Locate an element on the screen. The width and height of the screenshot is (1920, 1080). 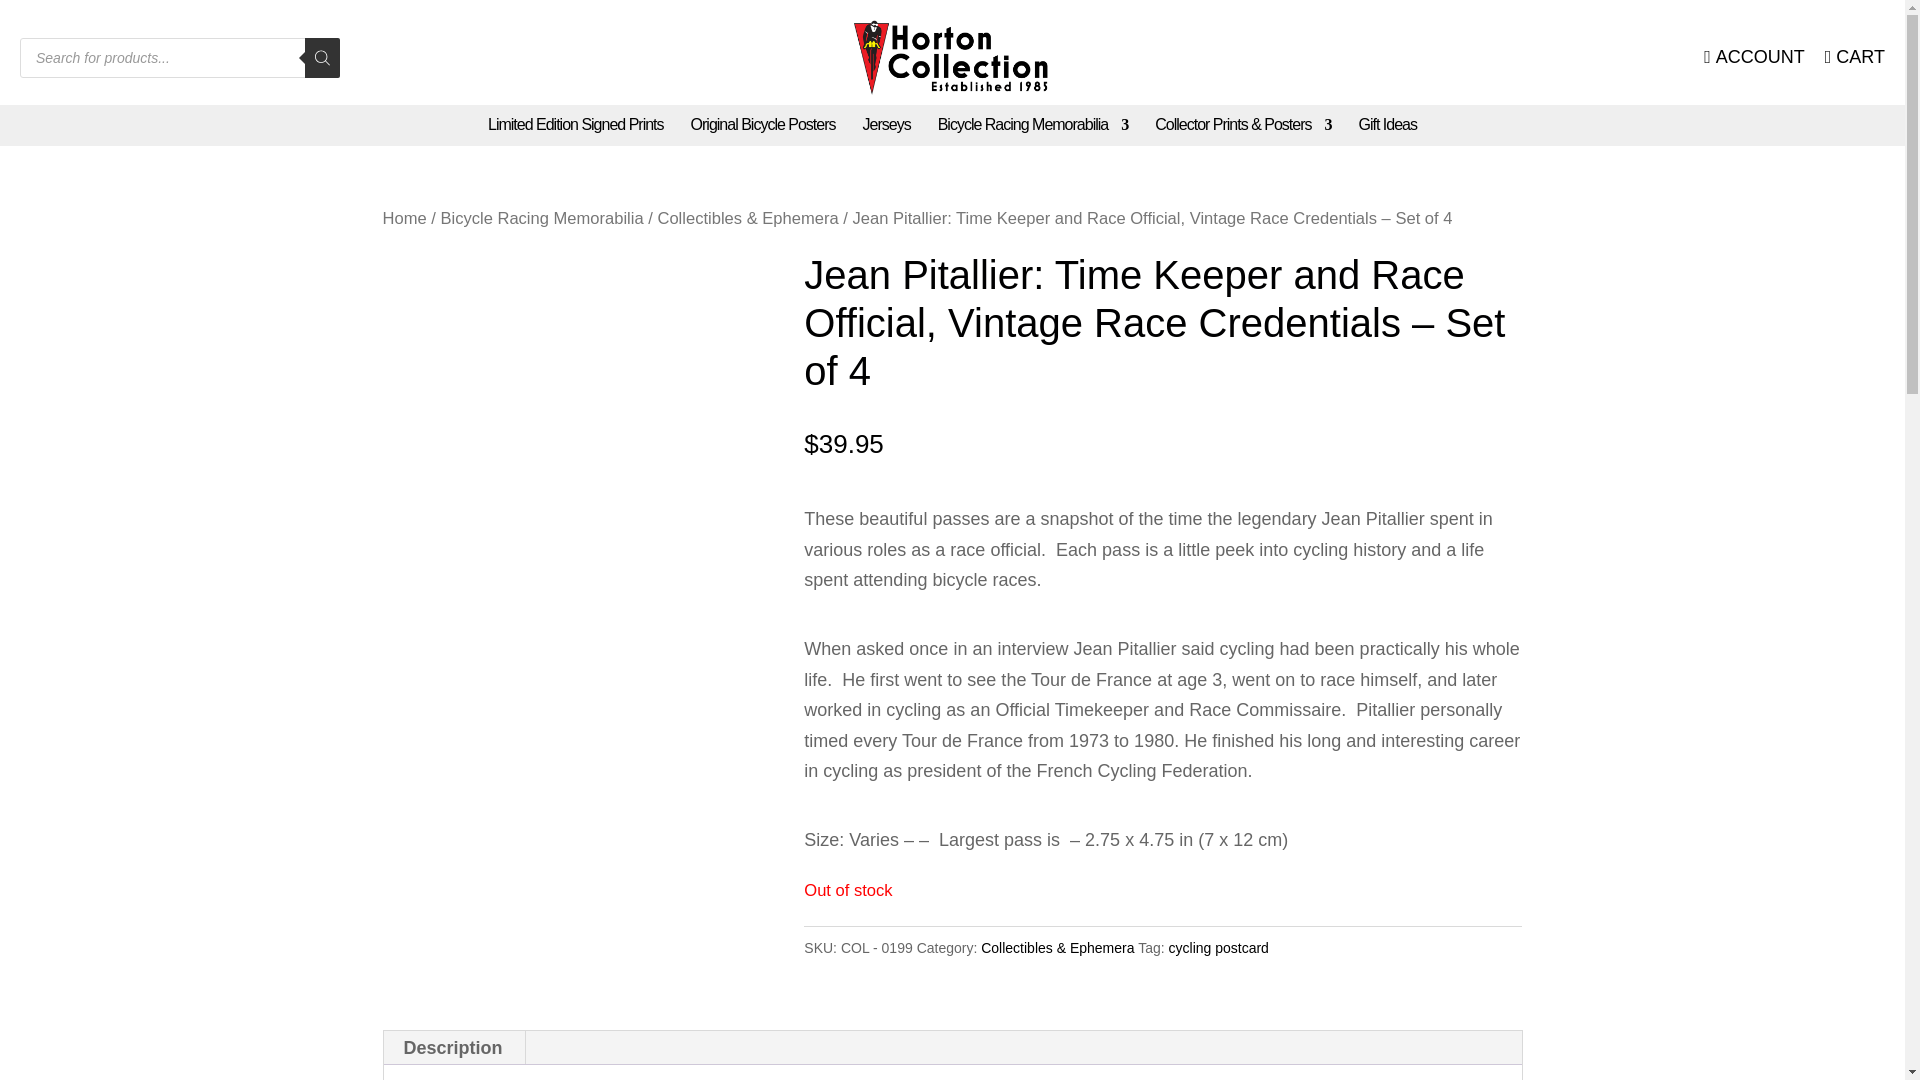
CART is located at coordinates (1855, 58).